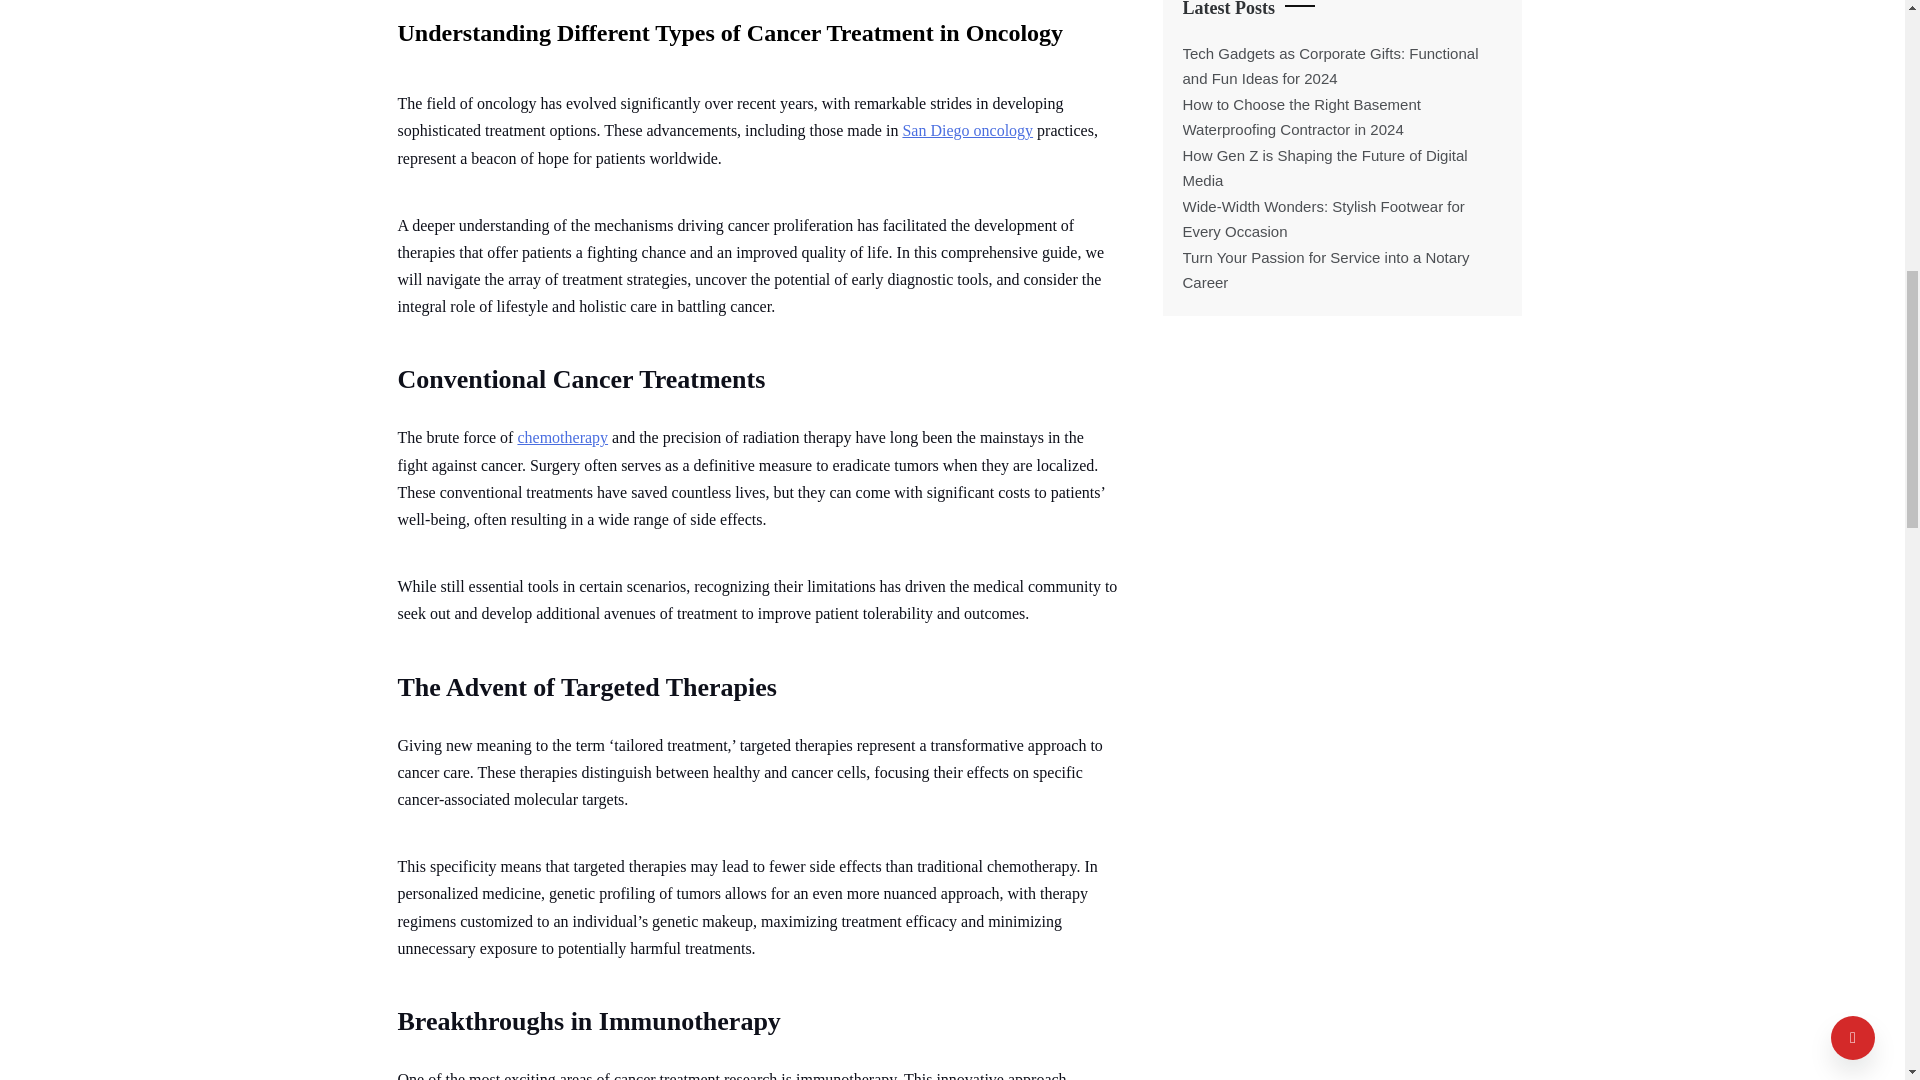 The height and width of the screenshot is (1080, 1920). What do you see at coordinates (1325, 270) in the screenshot?
I see `Turn Your Passion for Service into a Notary Career` at bounding box center [1325, 270].